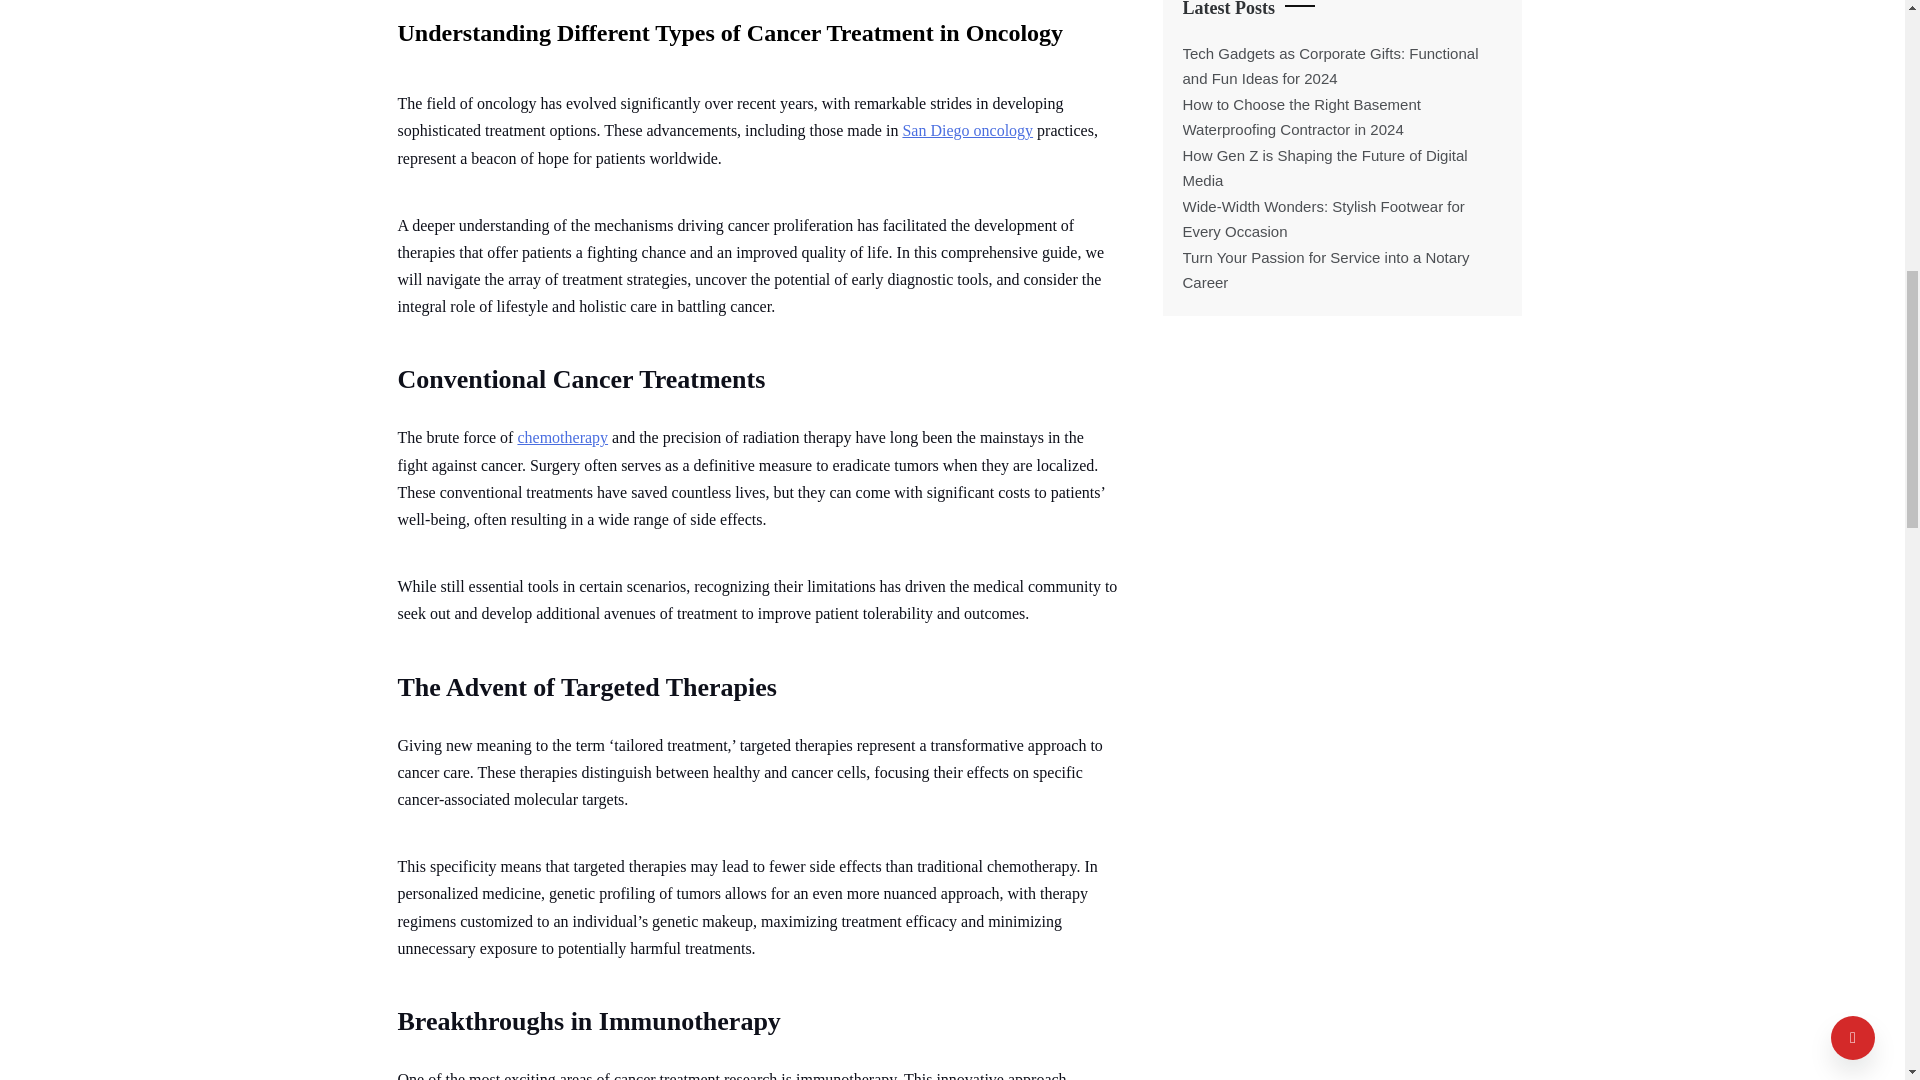 The height and width of the screenshot is (1080, 1920). What do you see at coordinates (1325, 270) in the screenshot?
I see `Turn Your Passion for Service into a Notary Career` at bounding box center [1325, 270].